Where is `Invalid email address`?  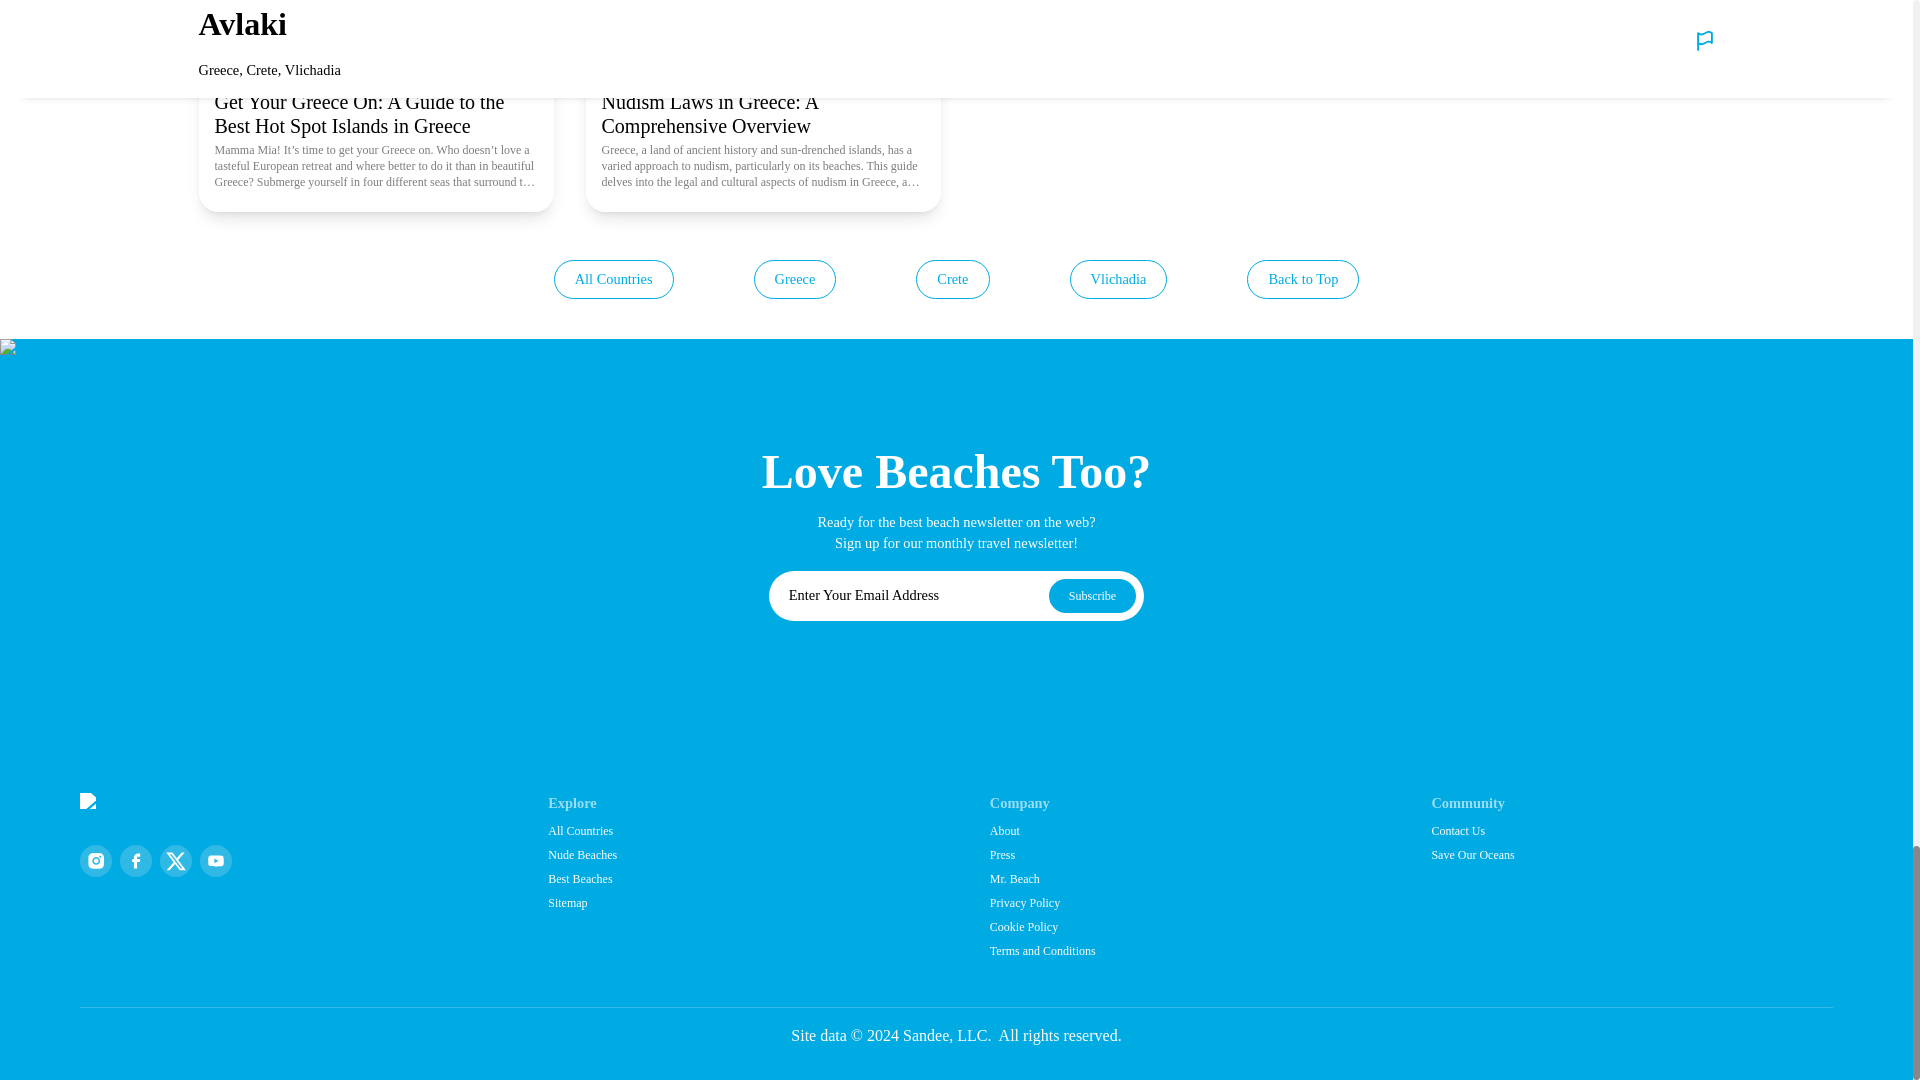
Invalid email address is located at coordinates (906, 596).